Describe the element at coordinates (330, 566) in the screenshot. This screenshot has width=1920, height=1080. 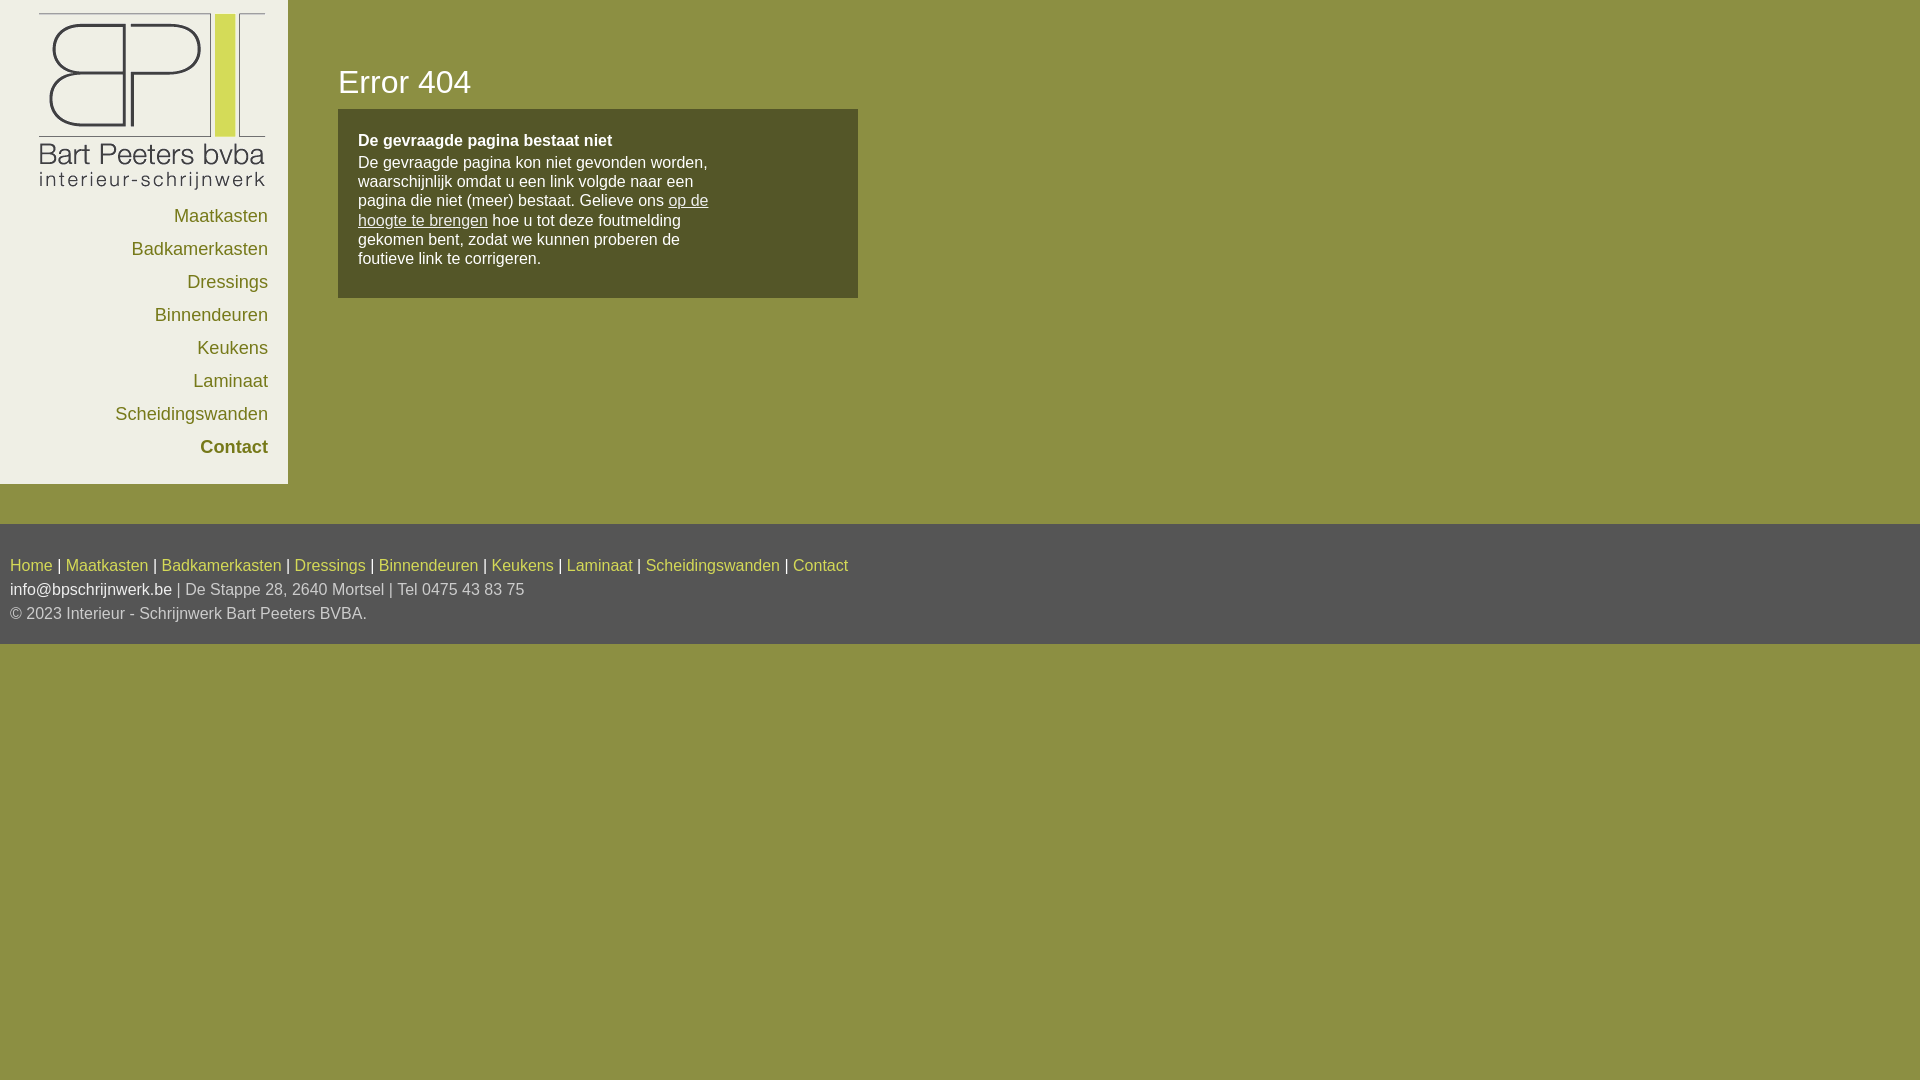
I see `Dressings` at that location.